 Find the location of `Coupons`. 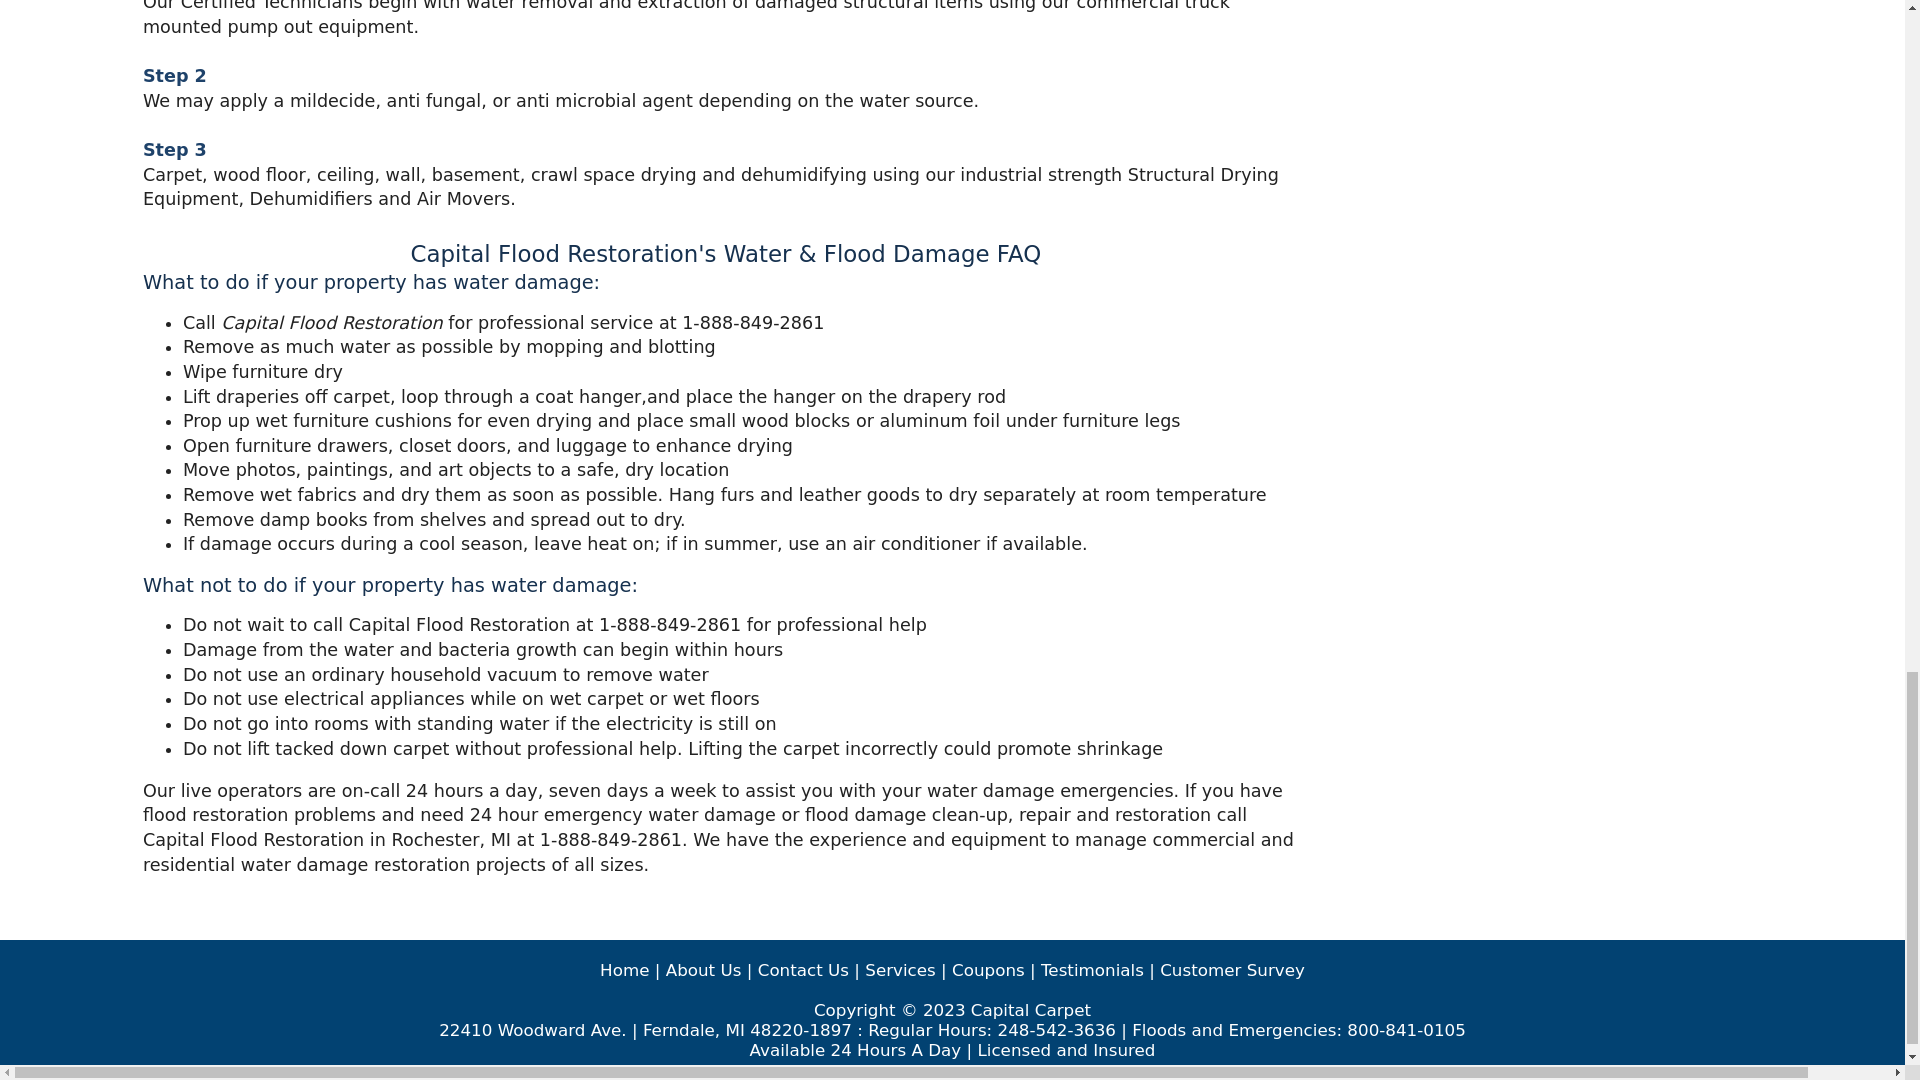

Coupons is located at coordinates (988, 970).